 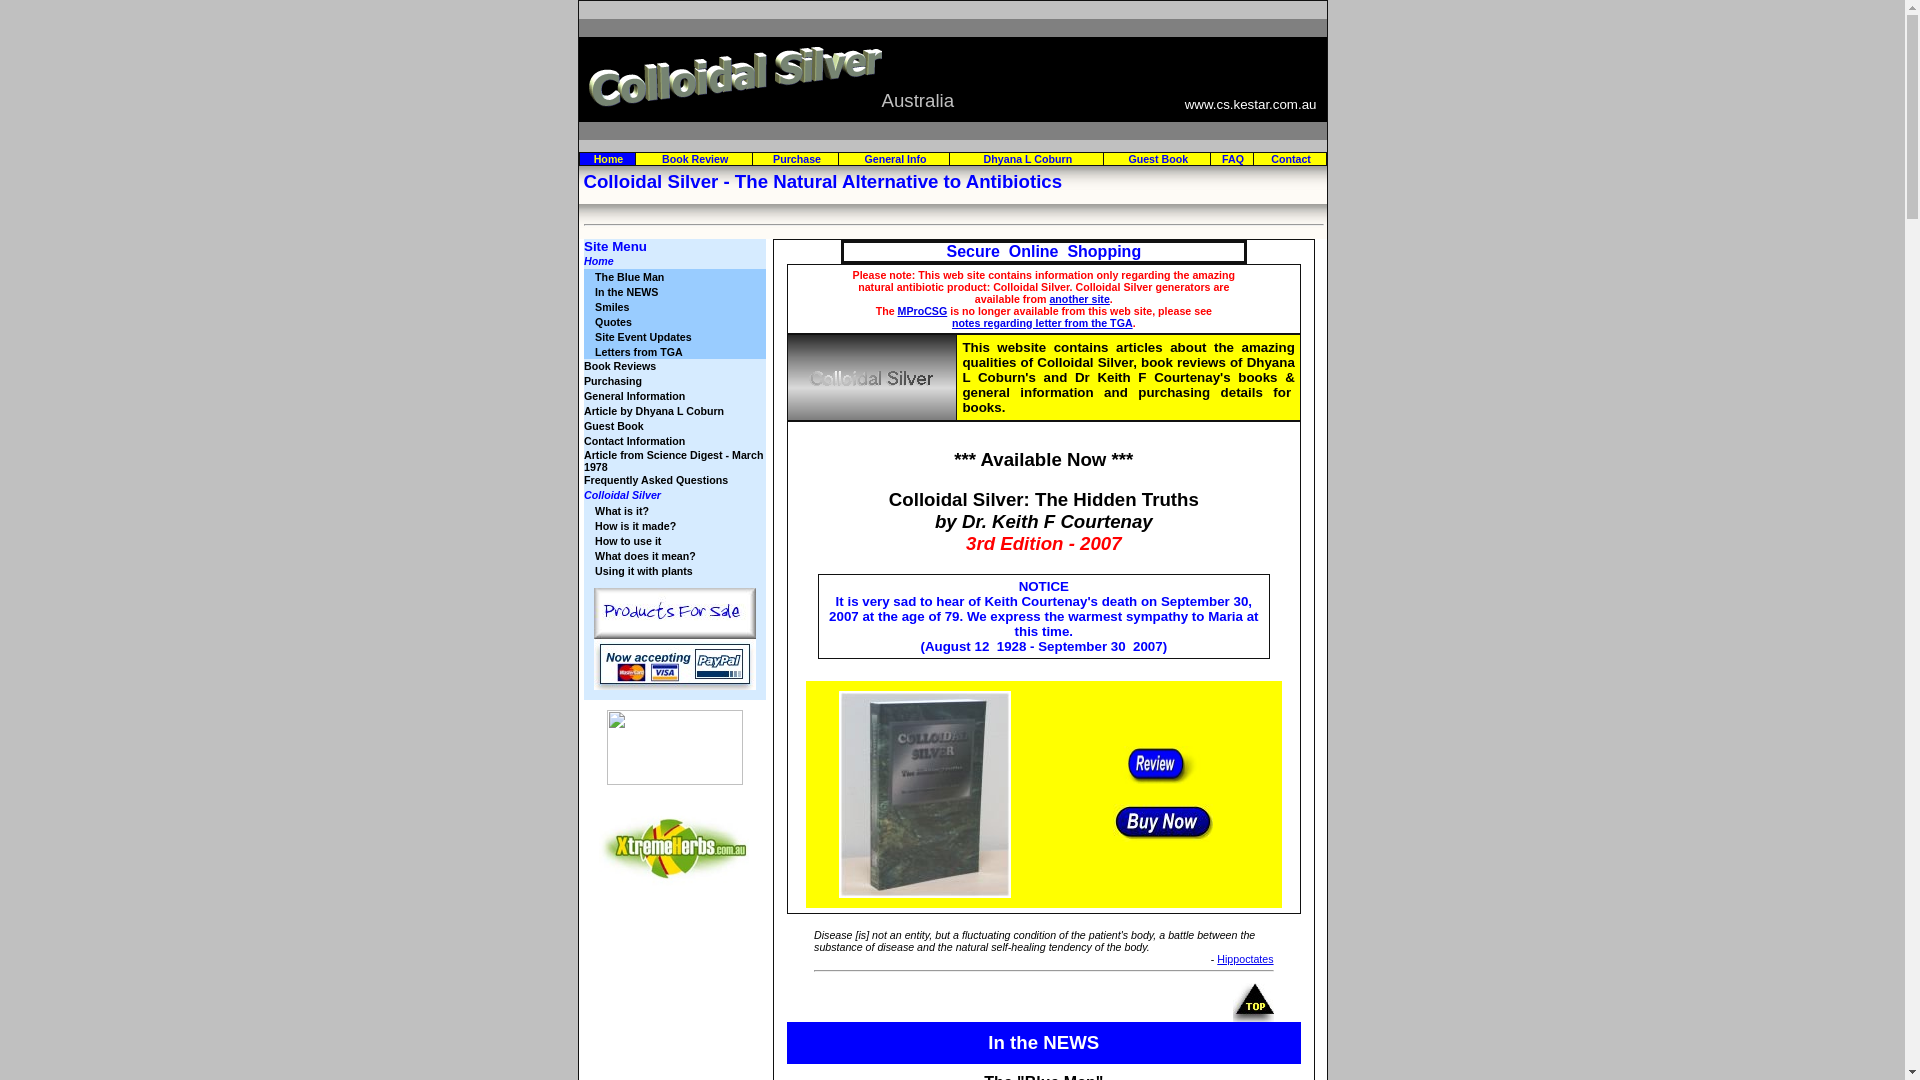 What do you see at coordinates (639, 352) in the screenshot?
I see `Letters from TGA` at bounding box center [639, 352].